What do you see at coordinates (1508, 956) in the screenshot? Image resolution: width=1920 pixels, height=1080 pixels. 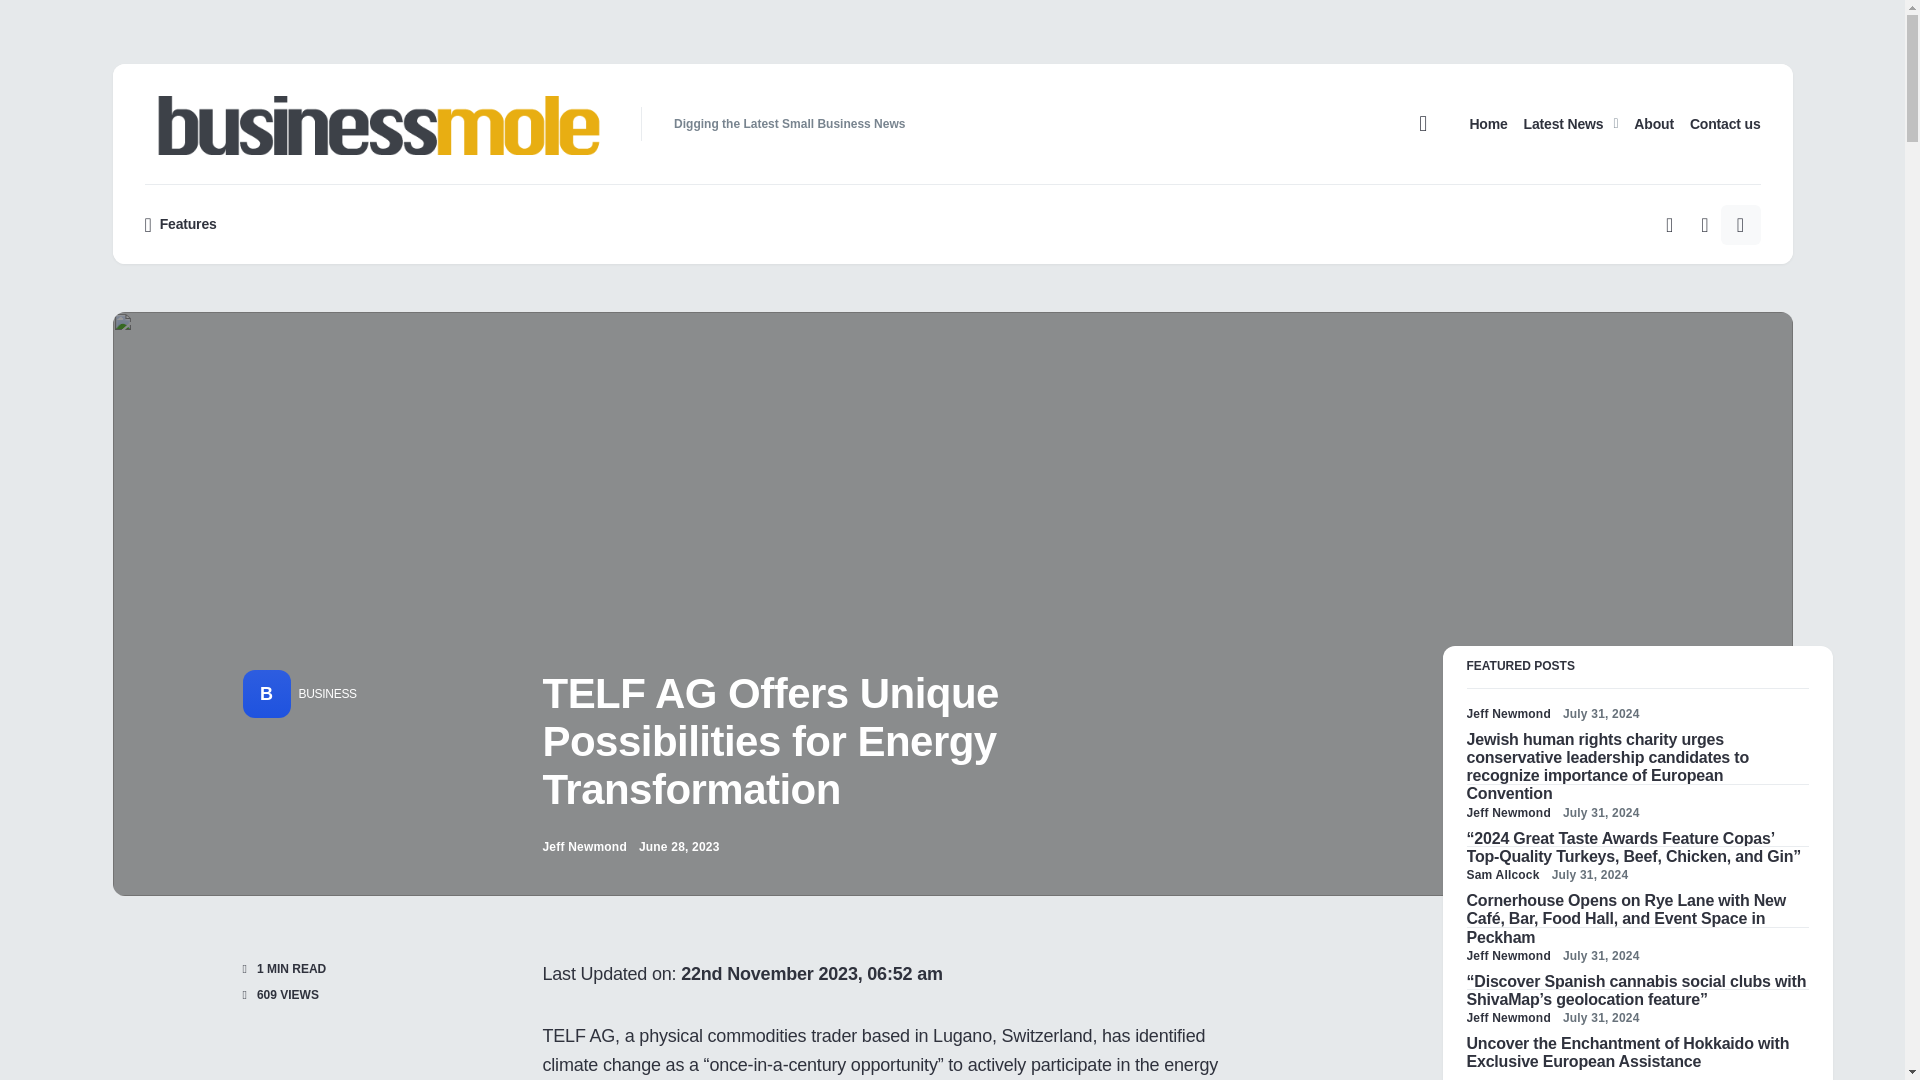 I see `View all posts by Jeff Newmond` at bounding box center [1508, 956].